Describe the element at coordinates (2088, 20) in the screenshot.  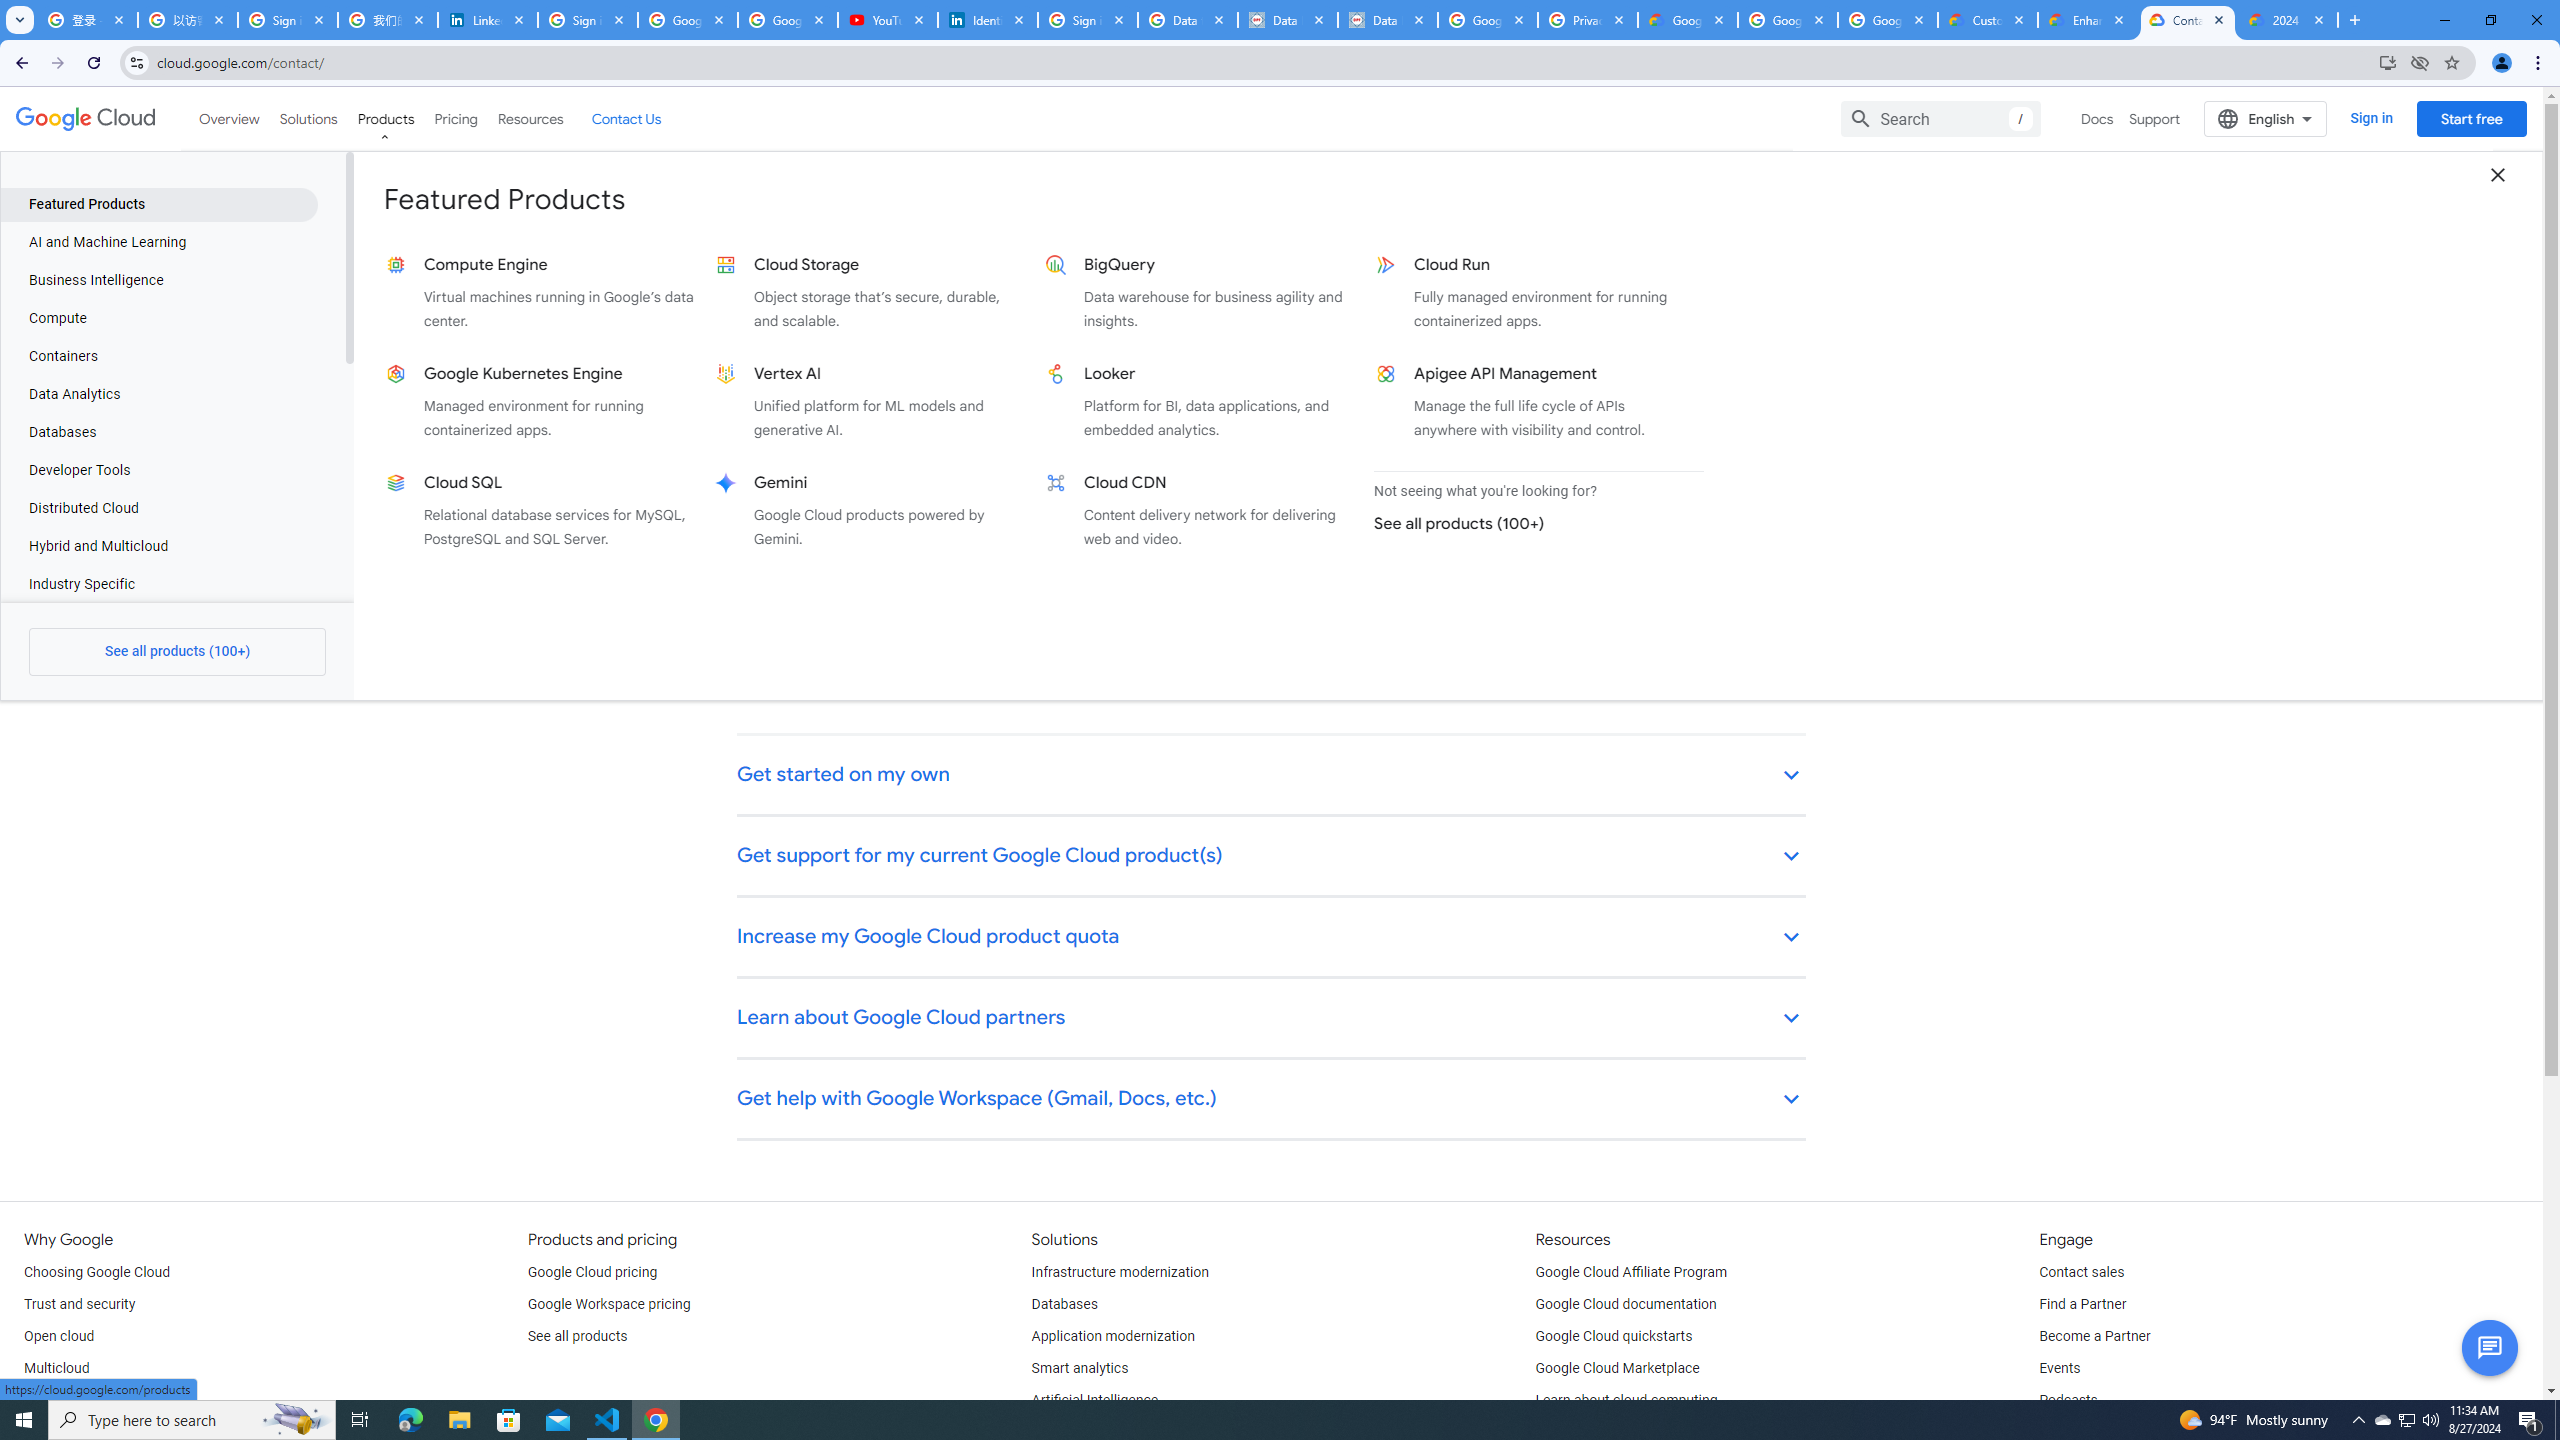
I see `Enhanced Support | Google Cloud` at that location.